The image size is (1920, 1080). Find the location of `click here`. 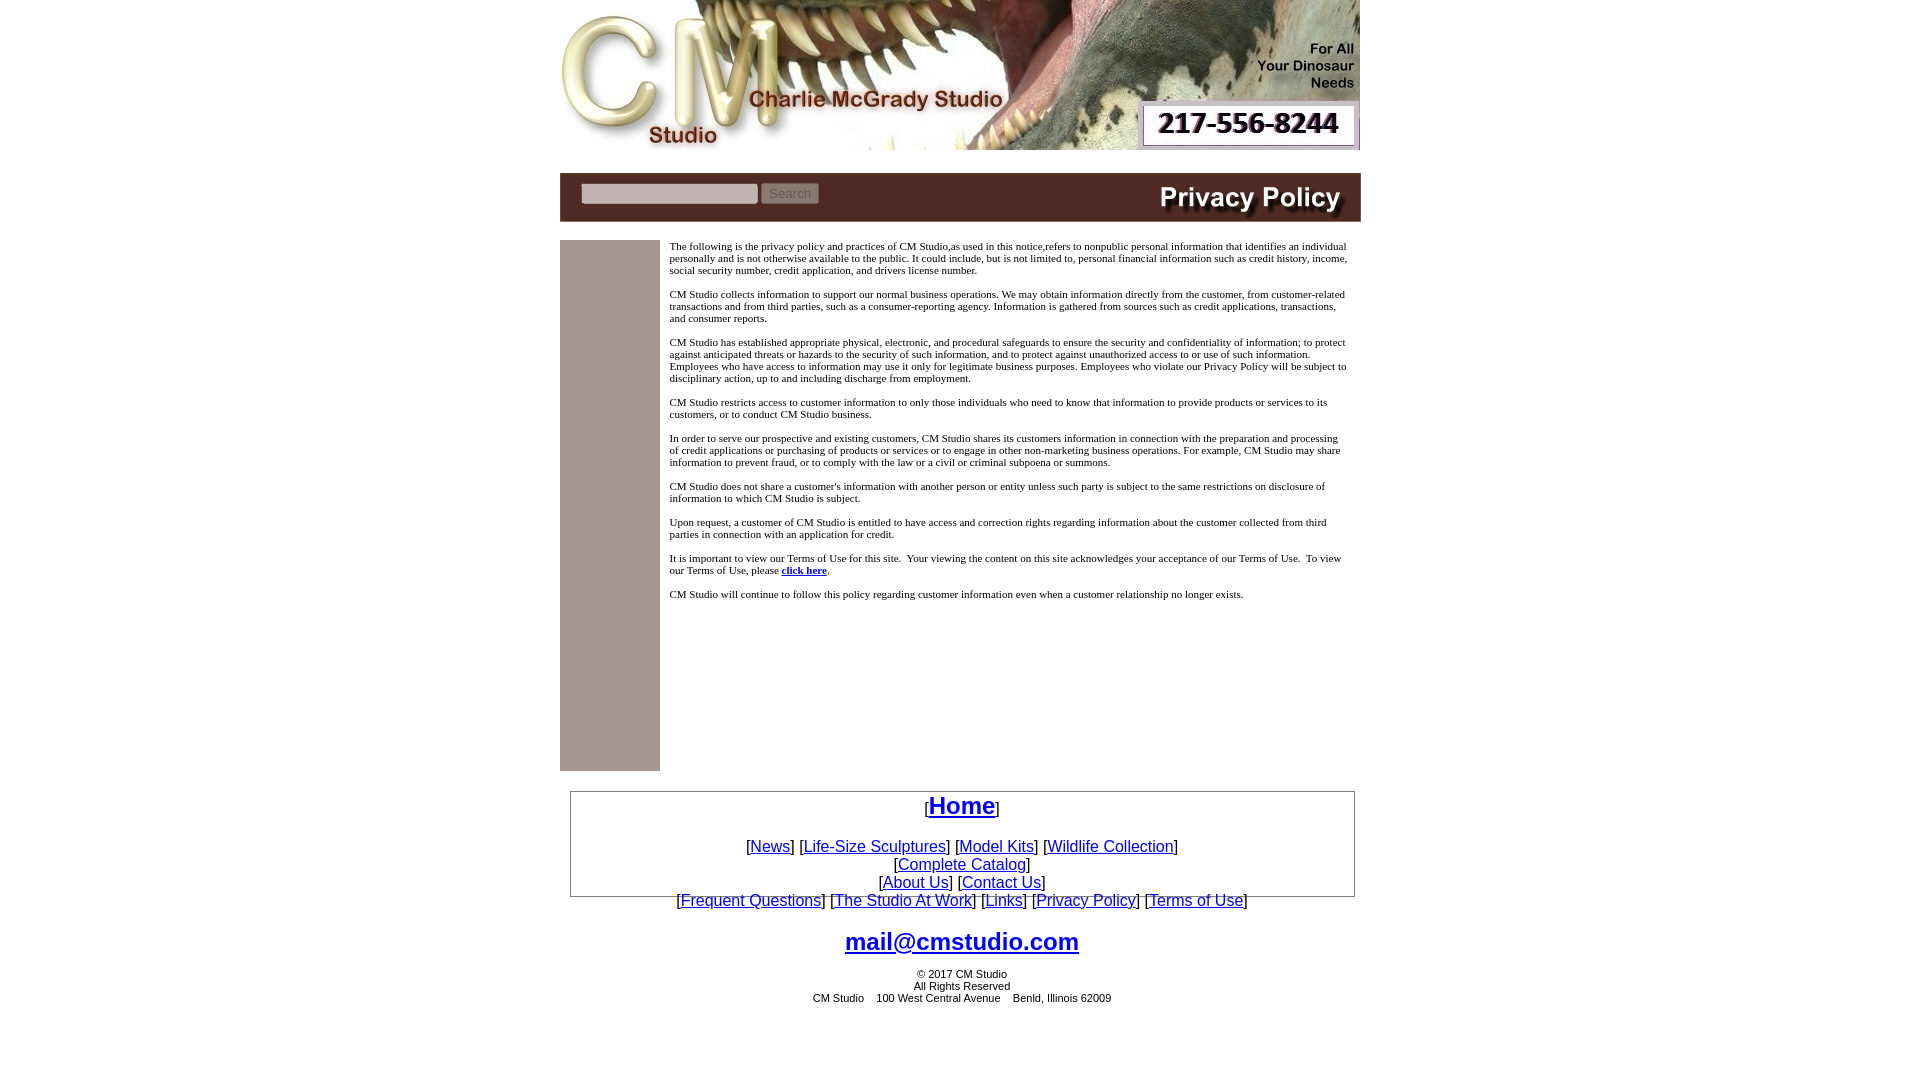

click here is located at coordinates (804, 569).